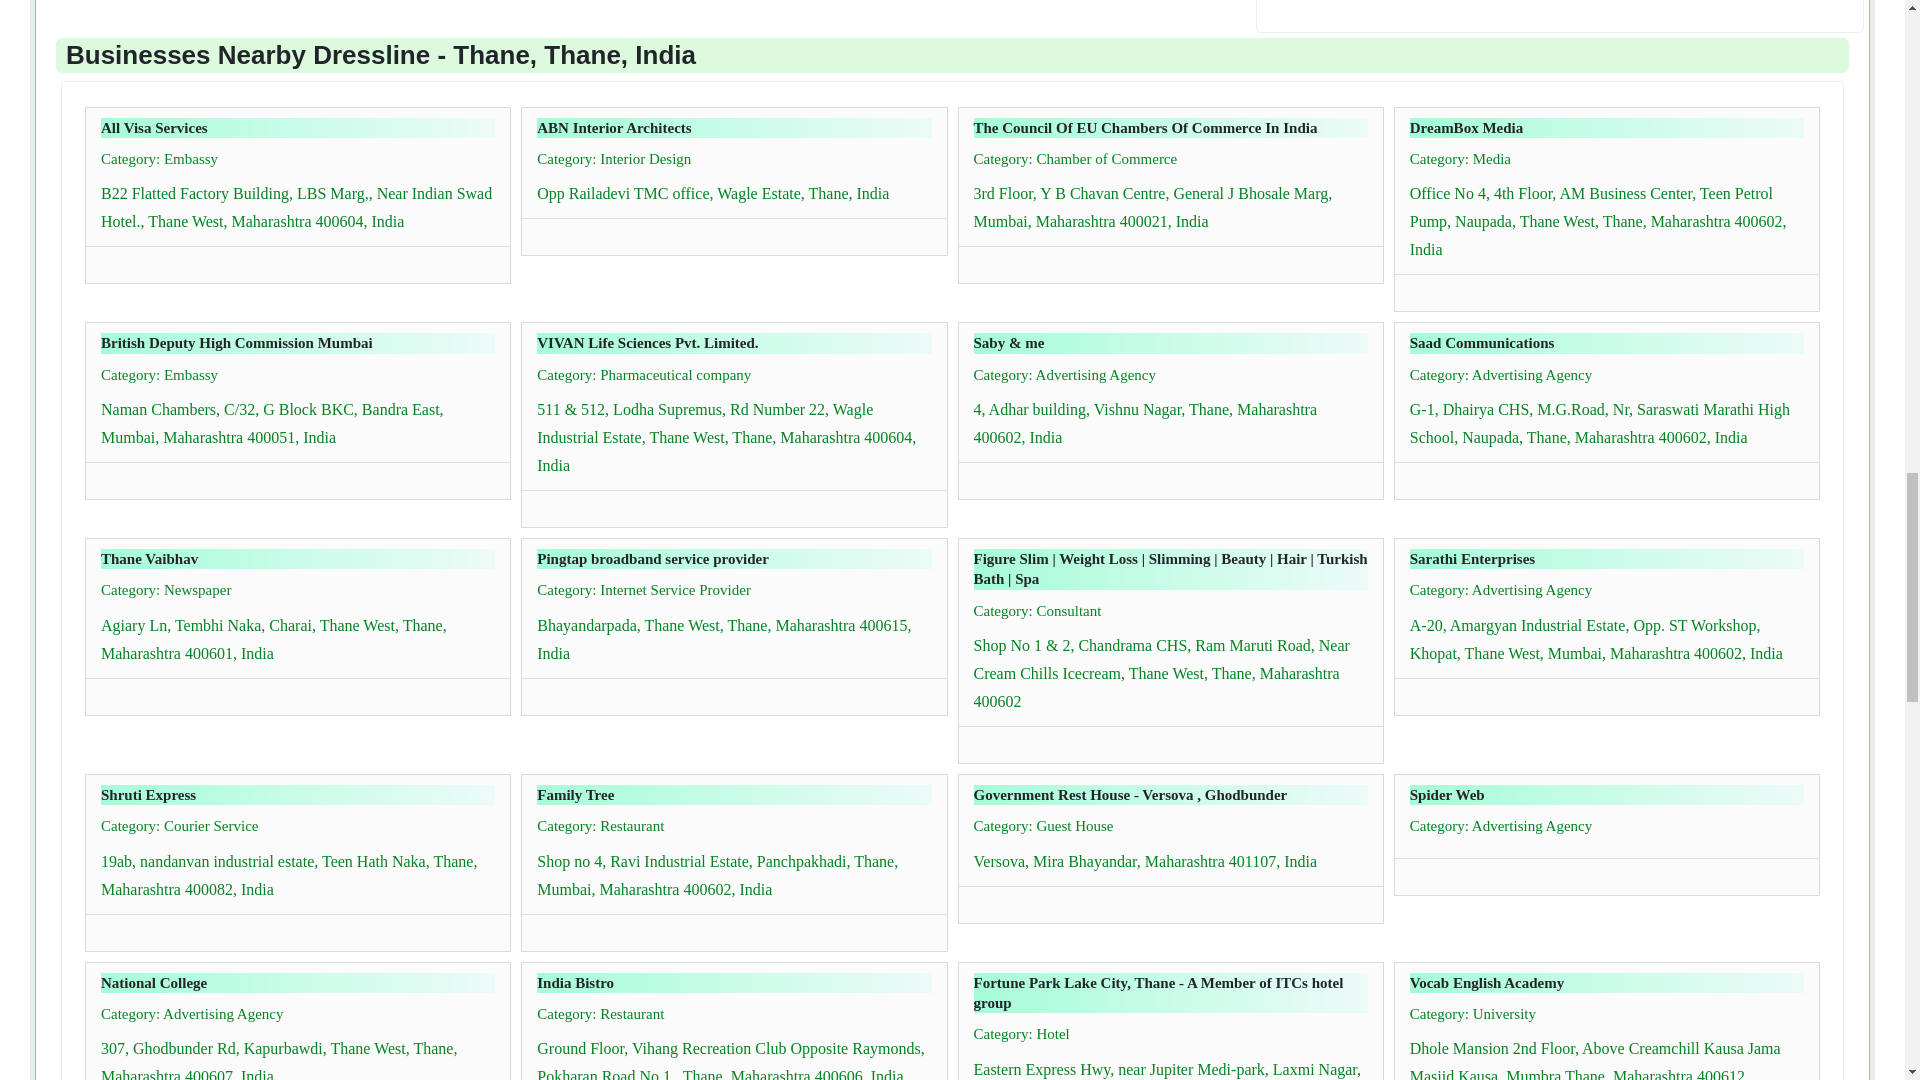 This screenshot has width=1920, height=1080. What do you see at coordinates (984, 259) in the screenshot?
I see `View Details` at bounding box center [984, 259].